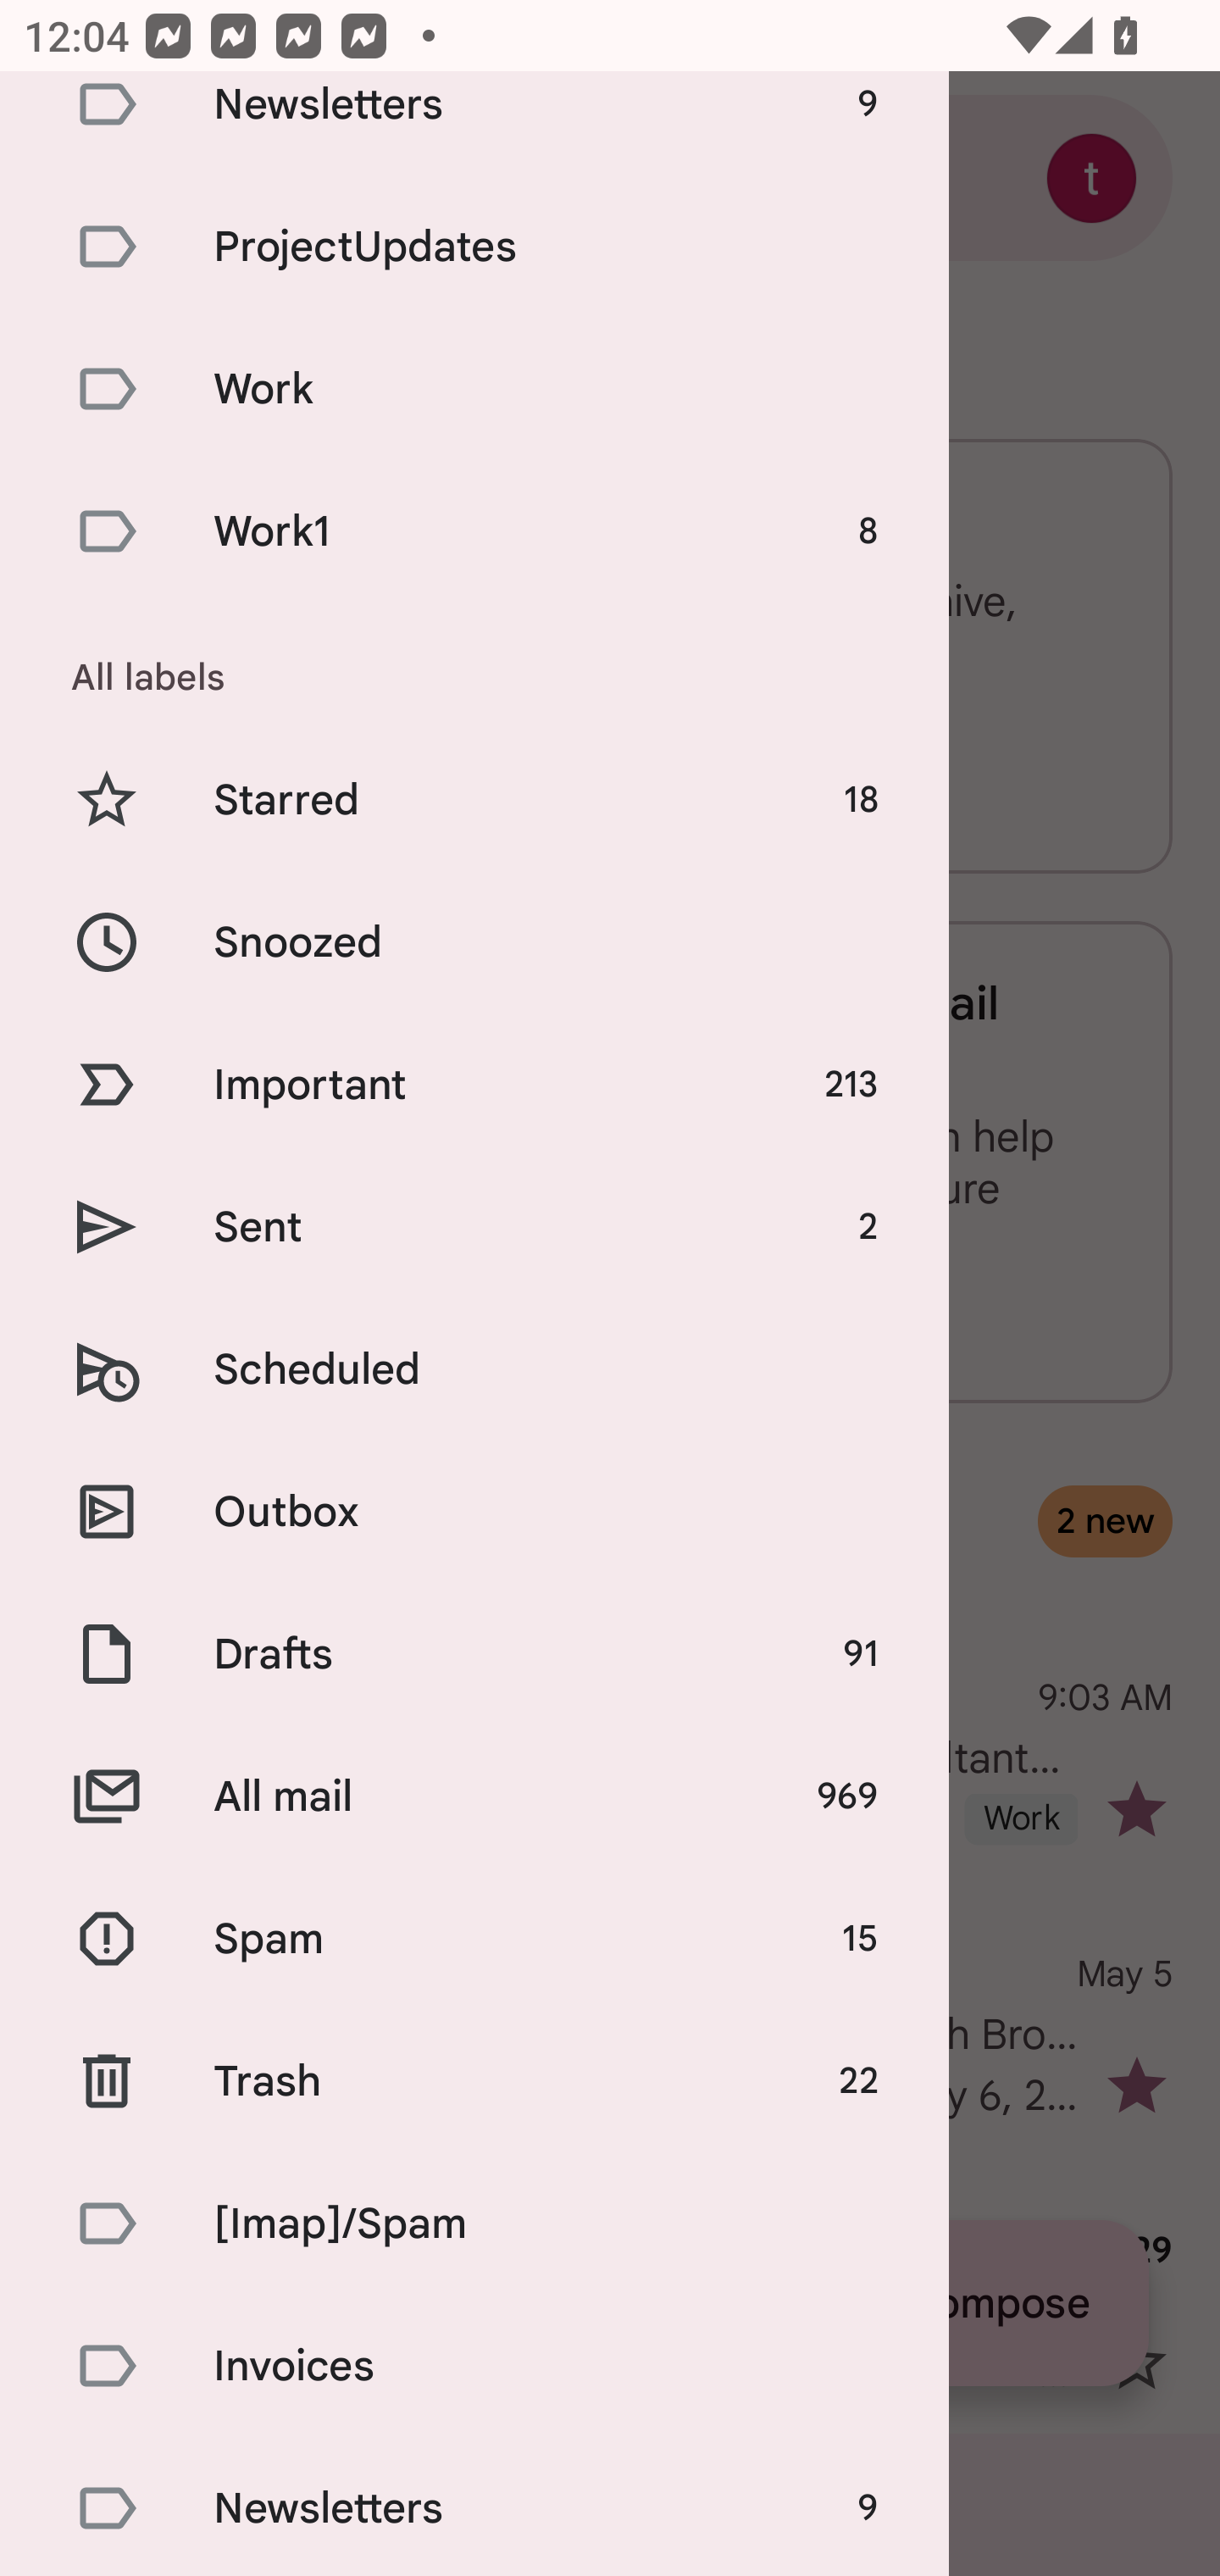  I want to click on Starred 18, so click(474, 800).